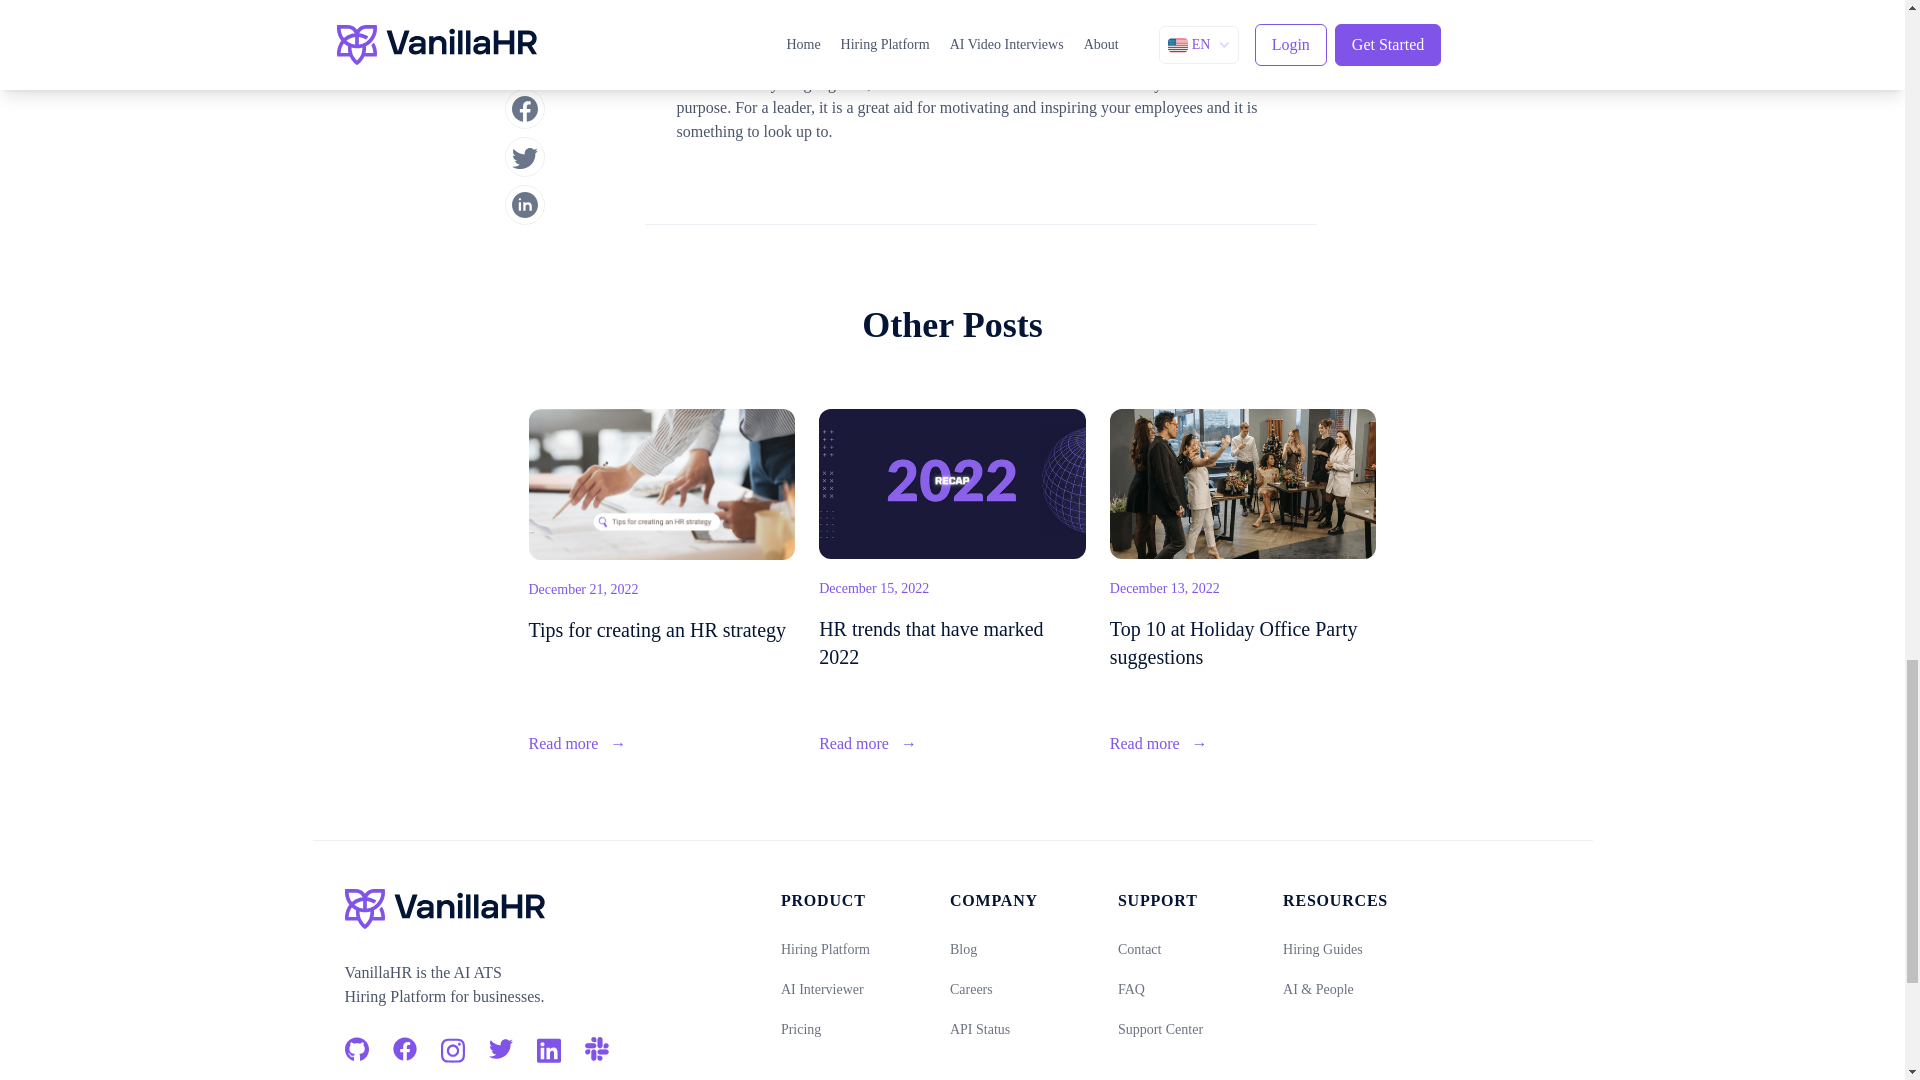 The width and height of the screenshot is (1920, 1080). Describe the element at coordinates (964, 948) in the screenshot. I see `Blog` at that location.